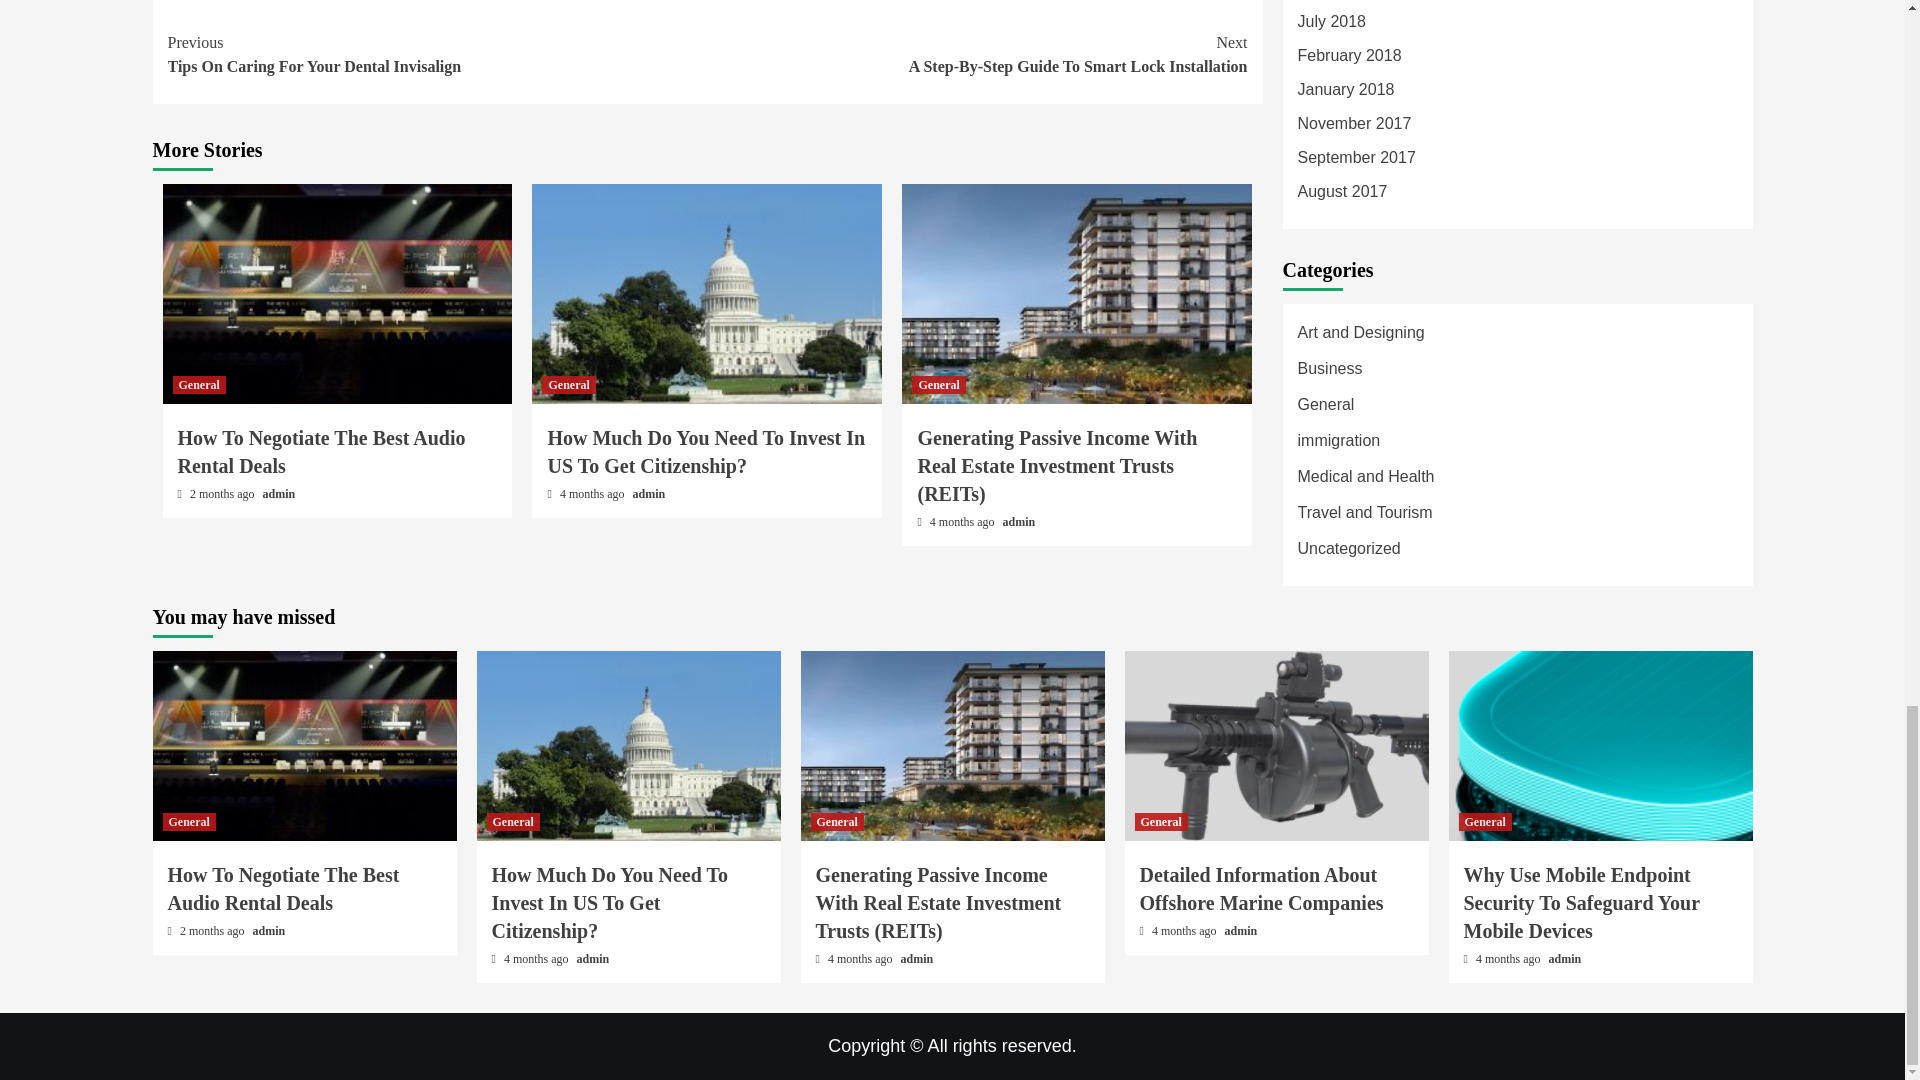 Image resolution: width=1920 pixels, height=1080 pixels. I want to click on admin, so click(938, 384).